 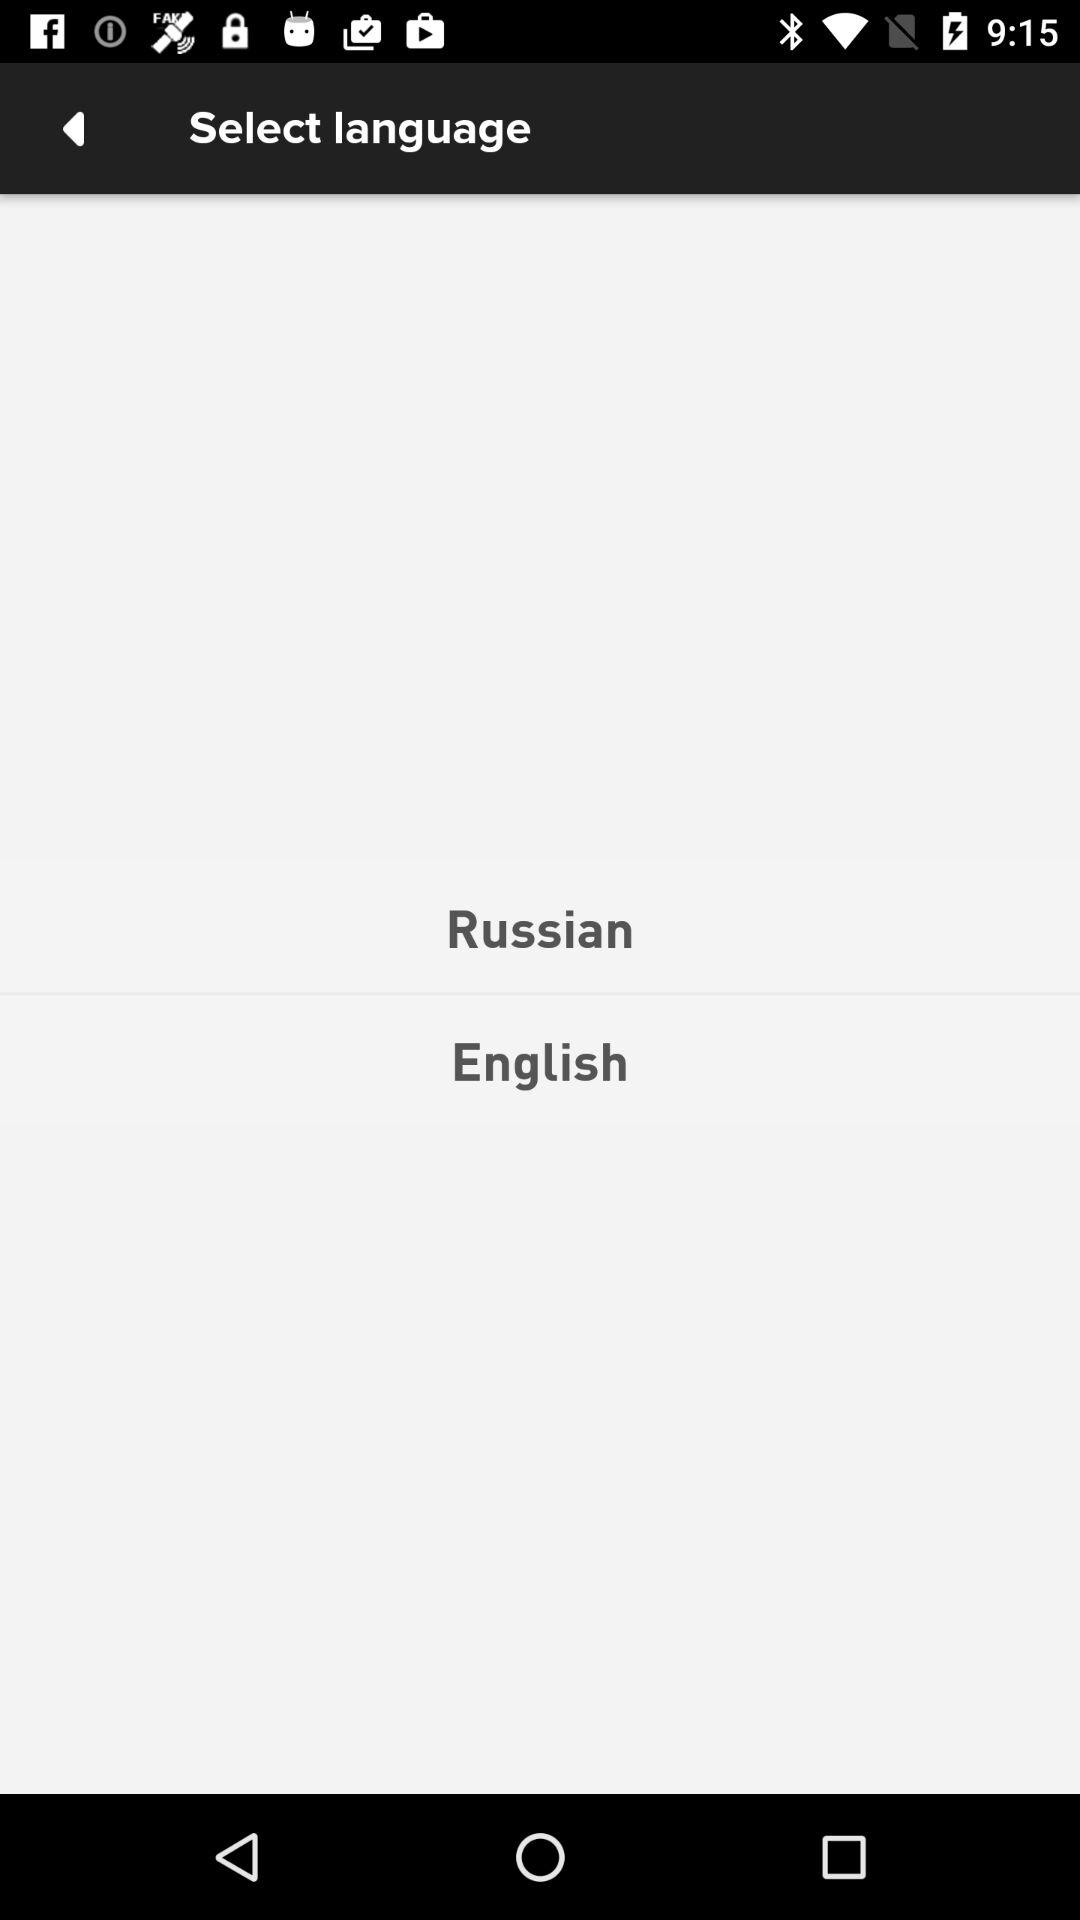 What do you see at coordinates (540, 1060) in the screenshot?
I see `choose icon below the russian` at bounding box center [540, 1060].